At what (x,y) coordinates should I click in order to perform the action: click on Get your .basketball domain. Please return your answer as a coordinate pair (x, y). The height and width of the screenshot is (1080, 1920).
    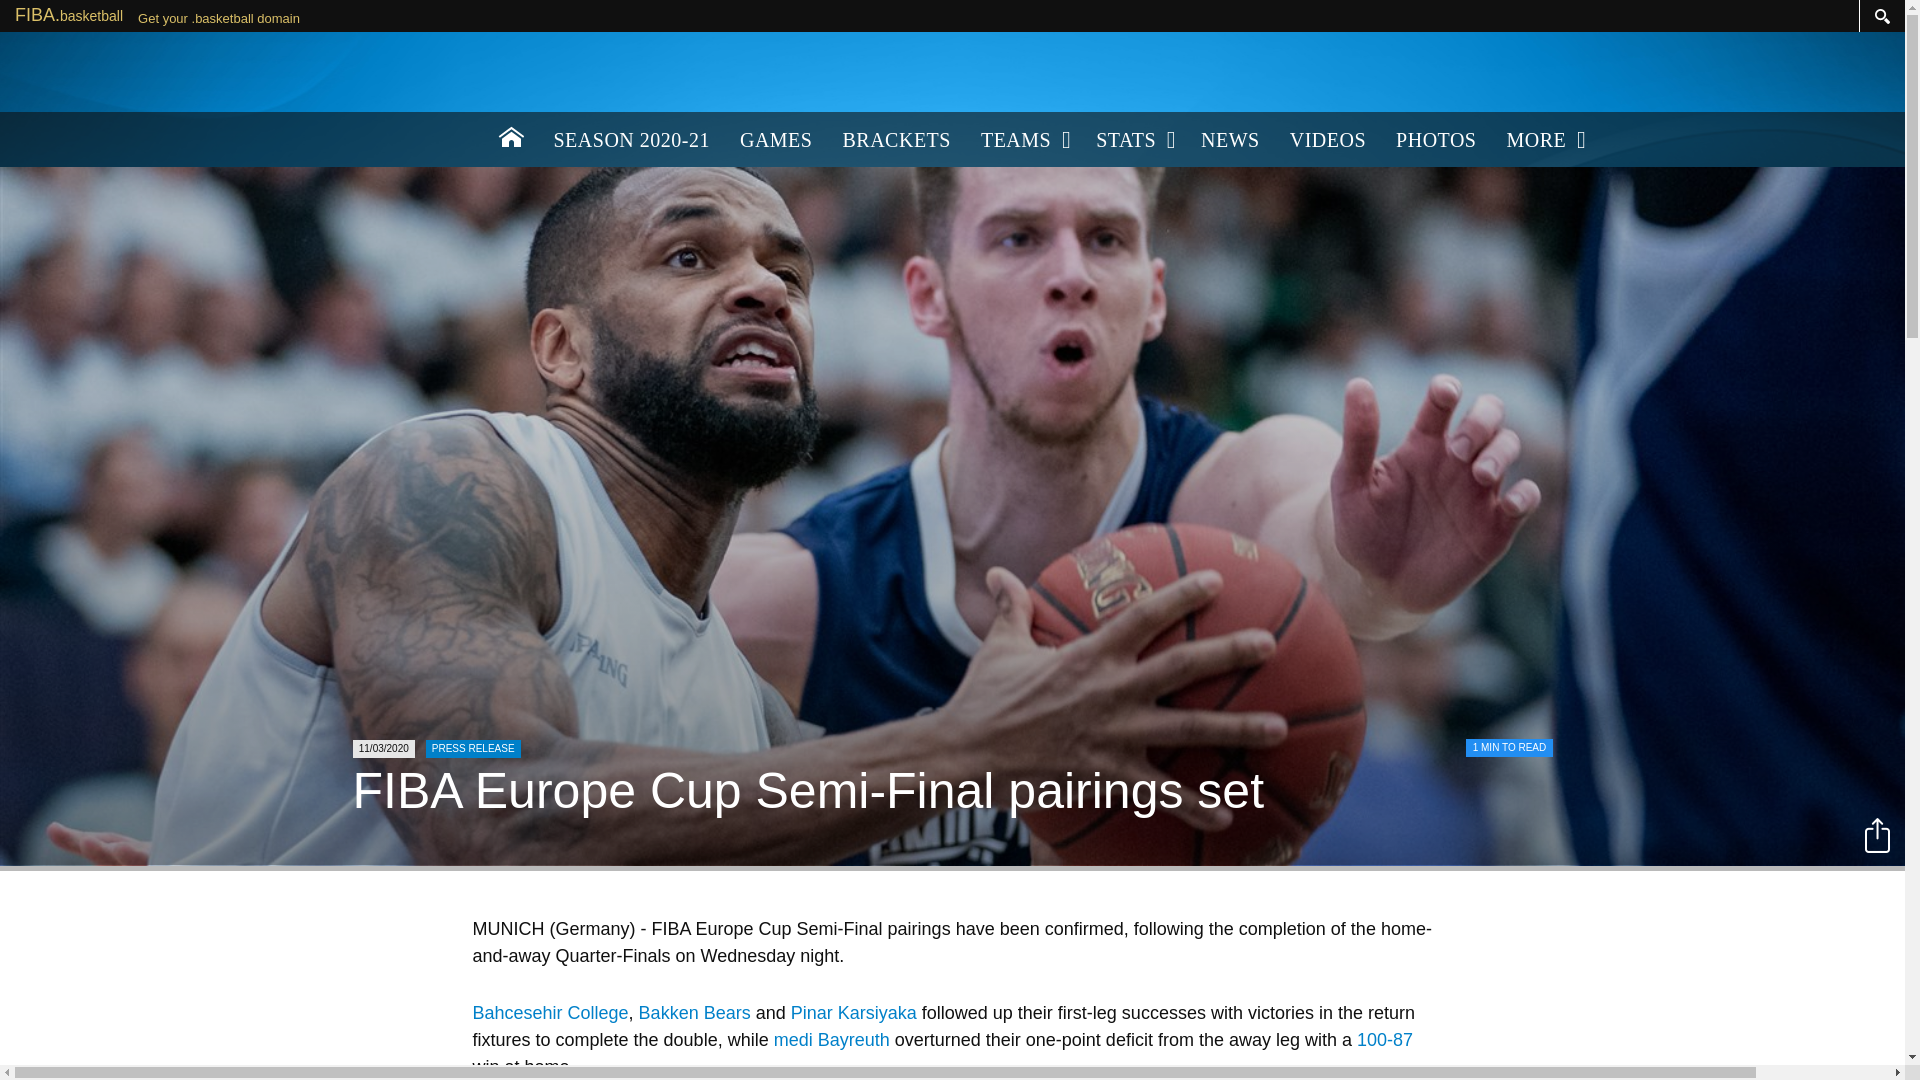
    Looking at the image, I should click on (218, 18).